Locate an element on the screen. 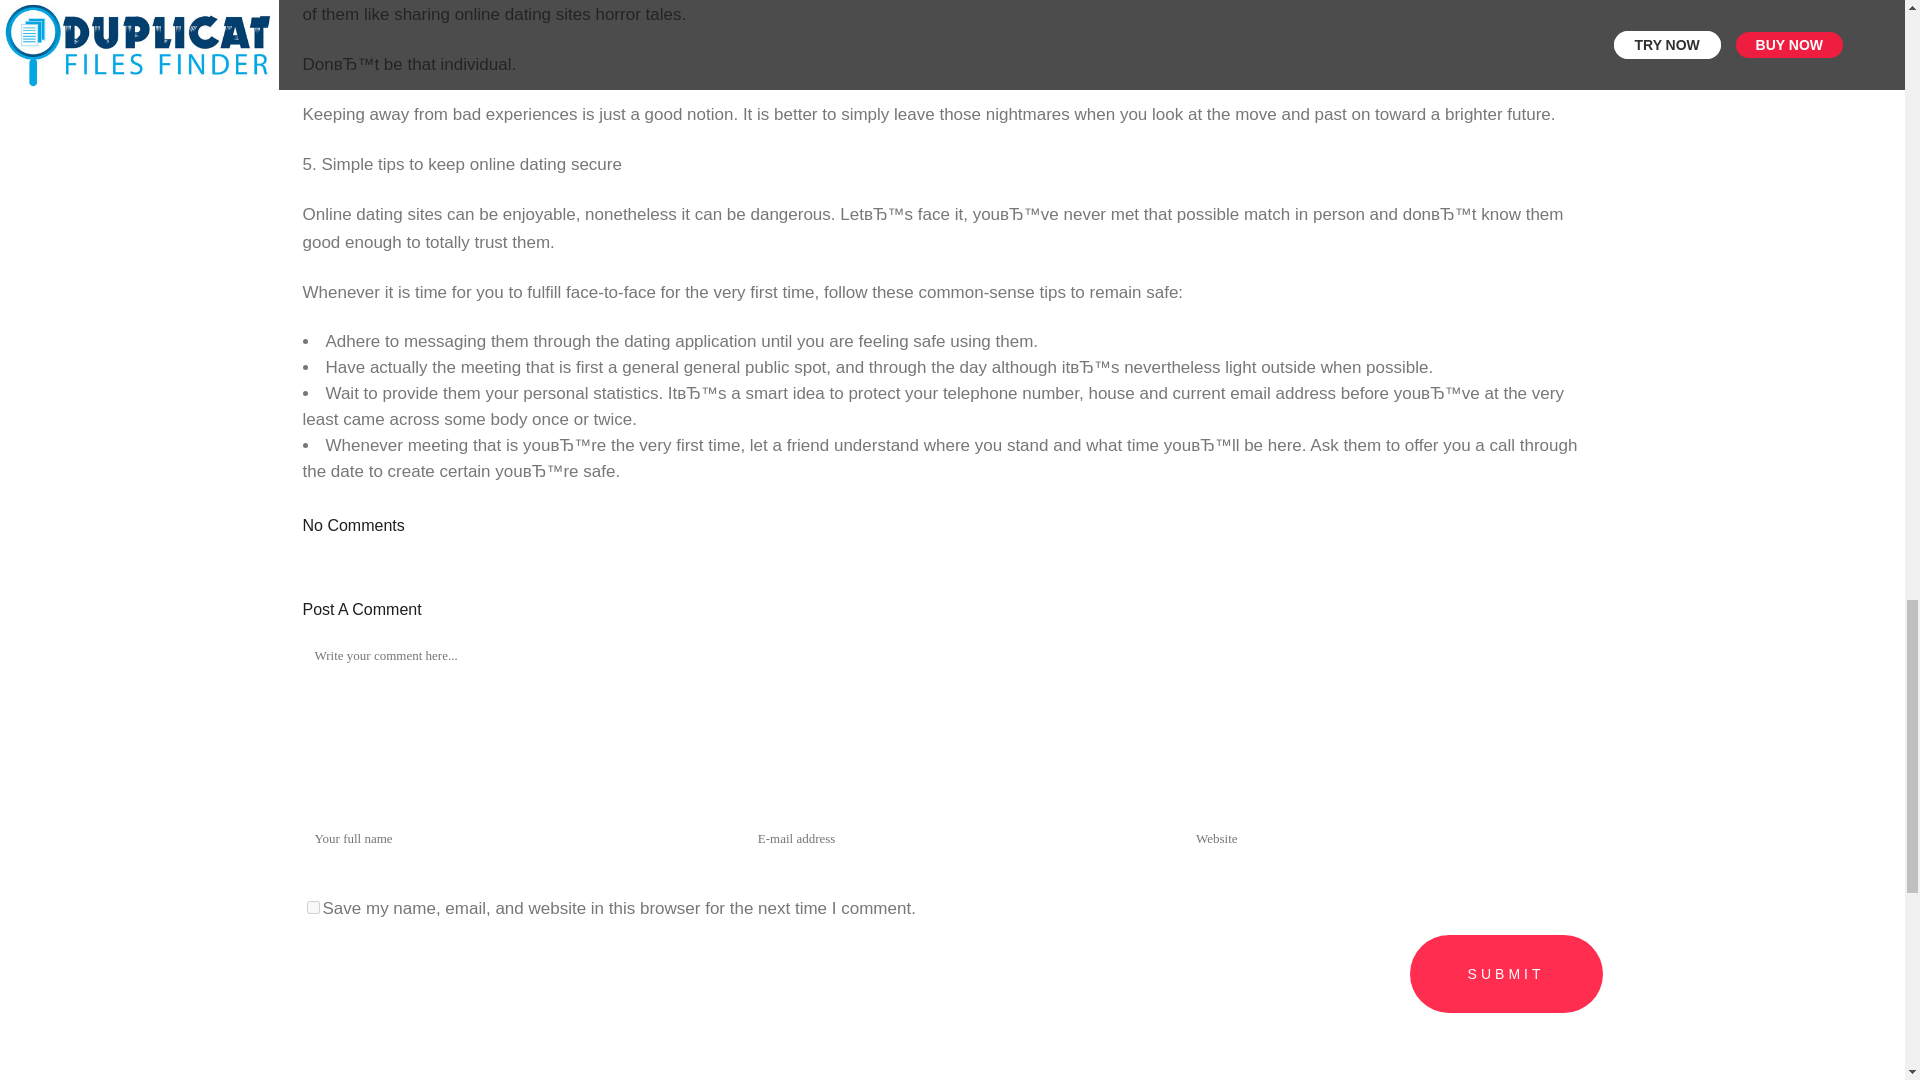 The height and width of the screenshot is (1080, 1920). Submit is located at coordinates (1506, 974).